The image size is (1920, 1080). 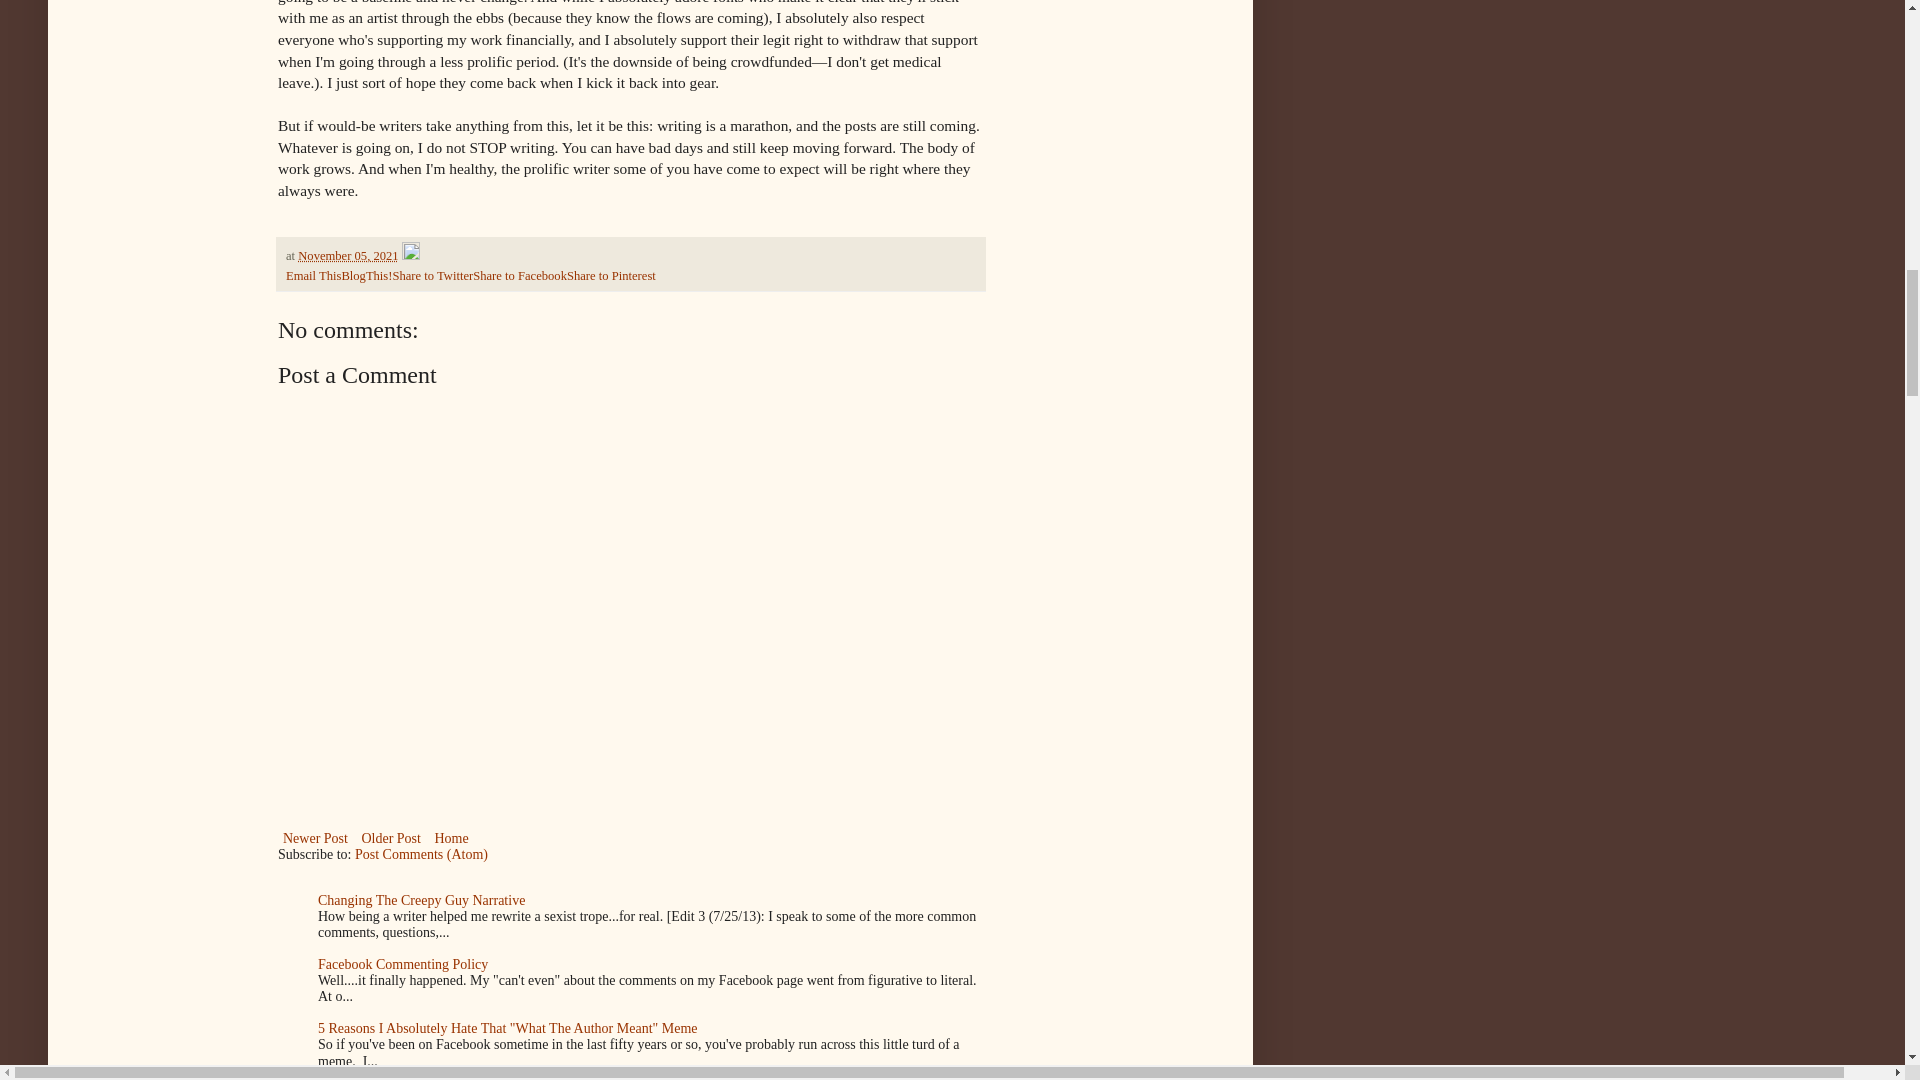 What do you see at coordinates (390, 838) in the screenshot?
I see `Older Post` at bounding box center [390, 838].